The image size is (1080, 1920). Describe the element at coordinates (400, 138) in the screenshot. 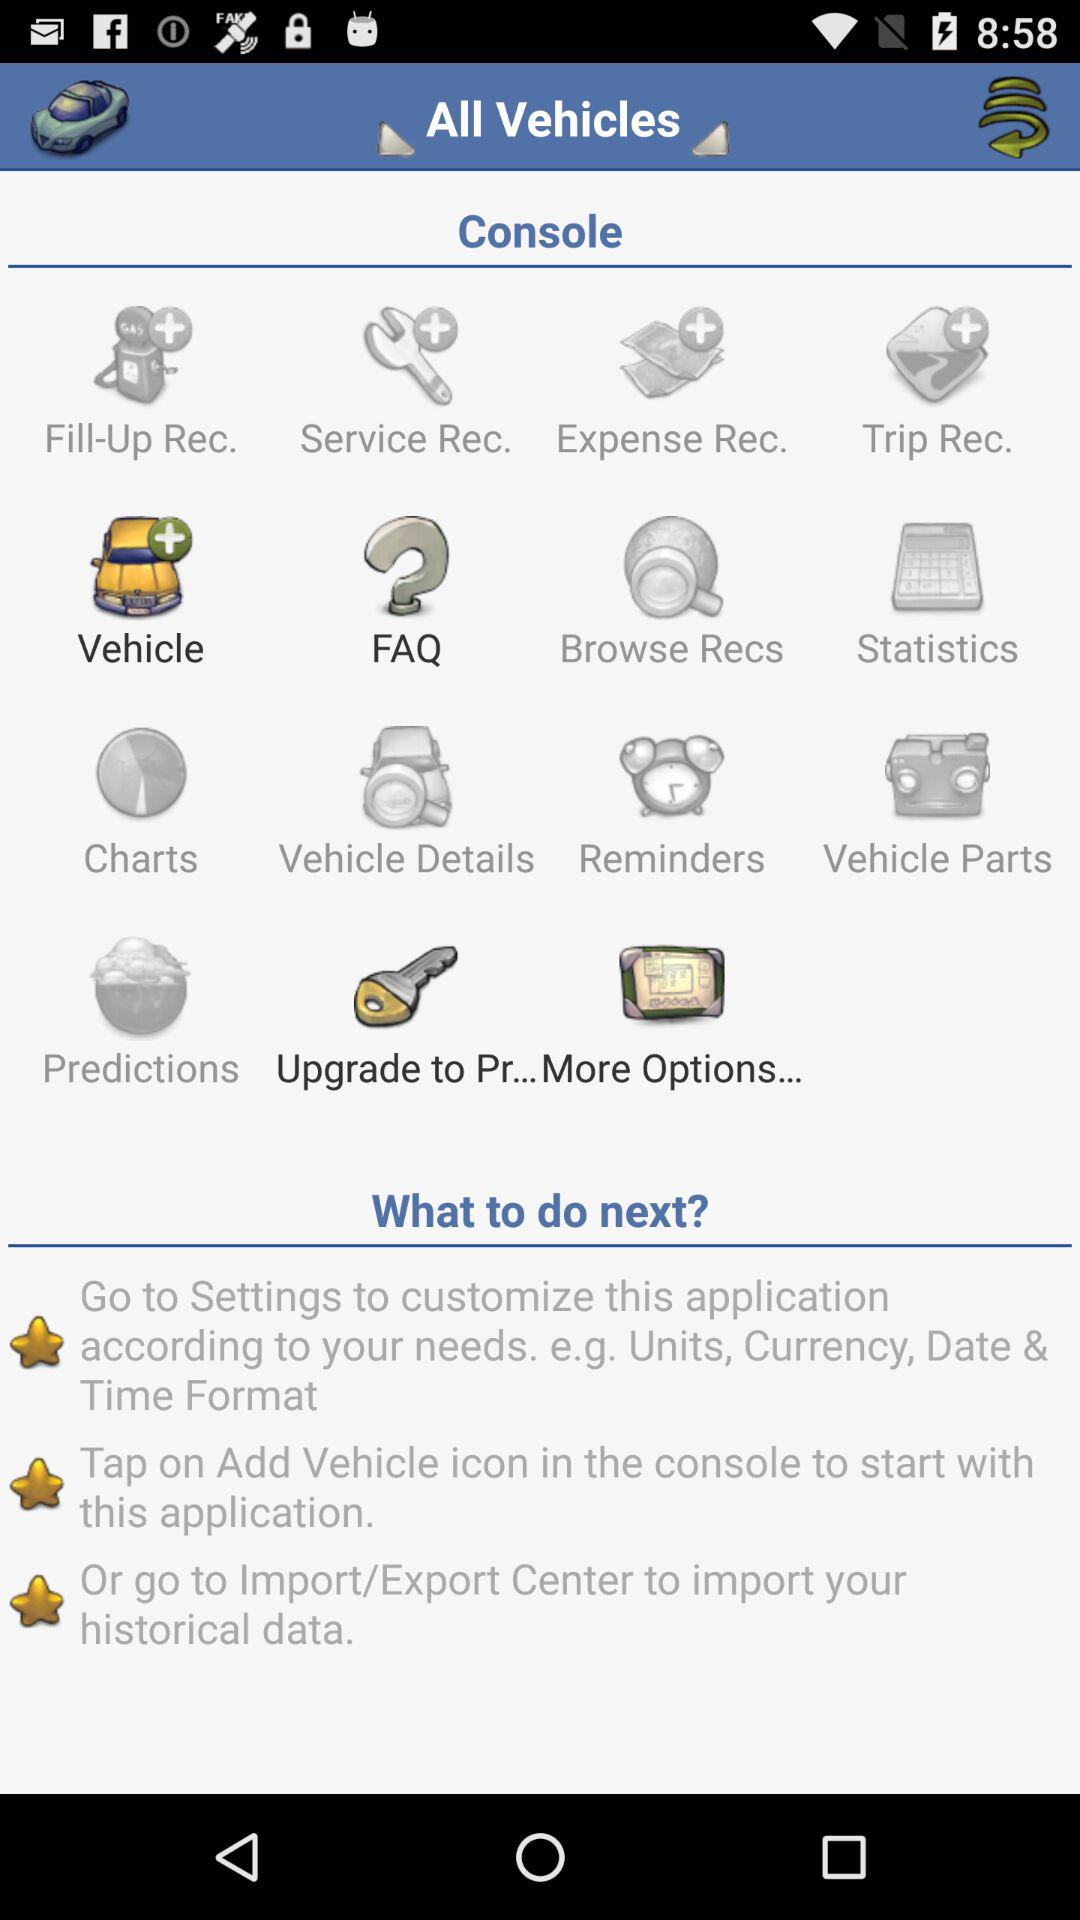

I see `edit filters` at that location.